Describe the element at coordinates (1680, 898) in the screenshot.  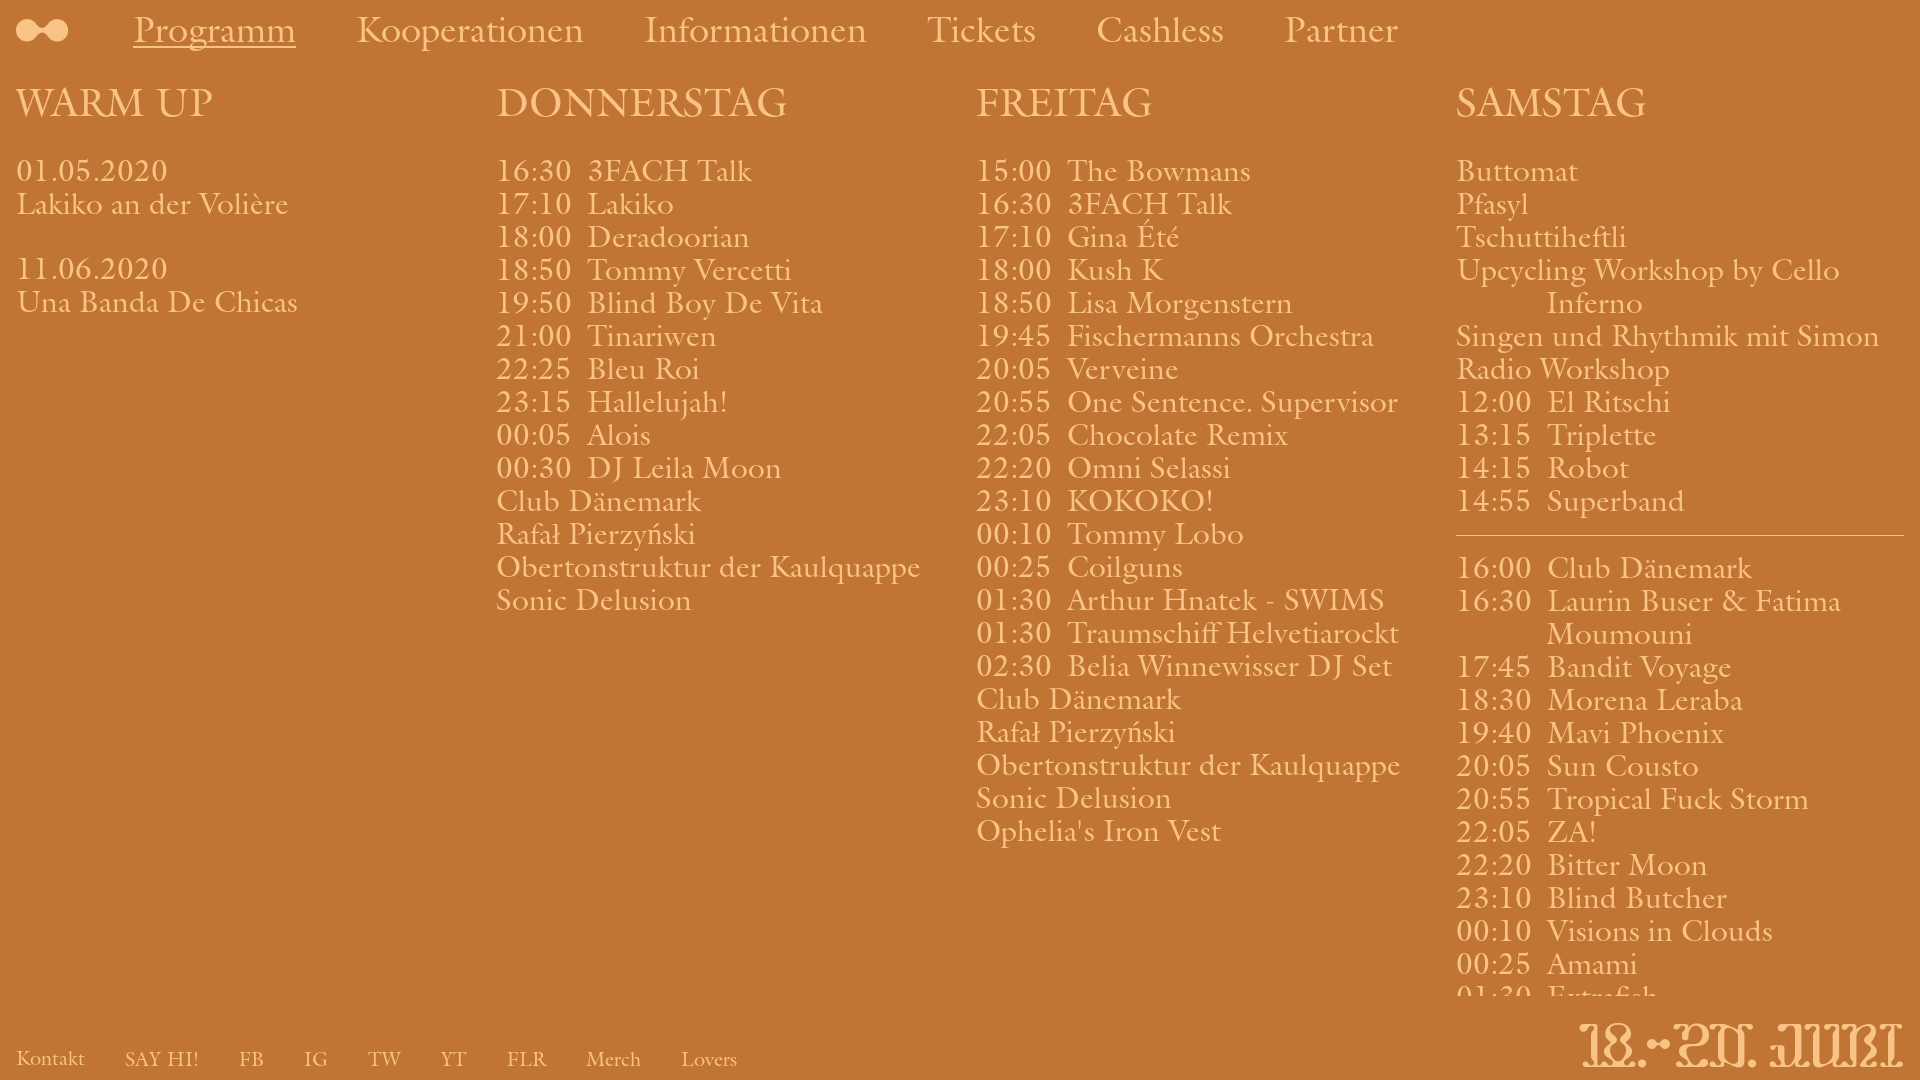
I see `23:10Blind Butcher` at that location.